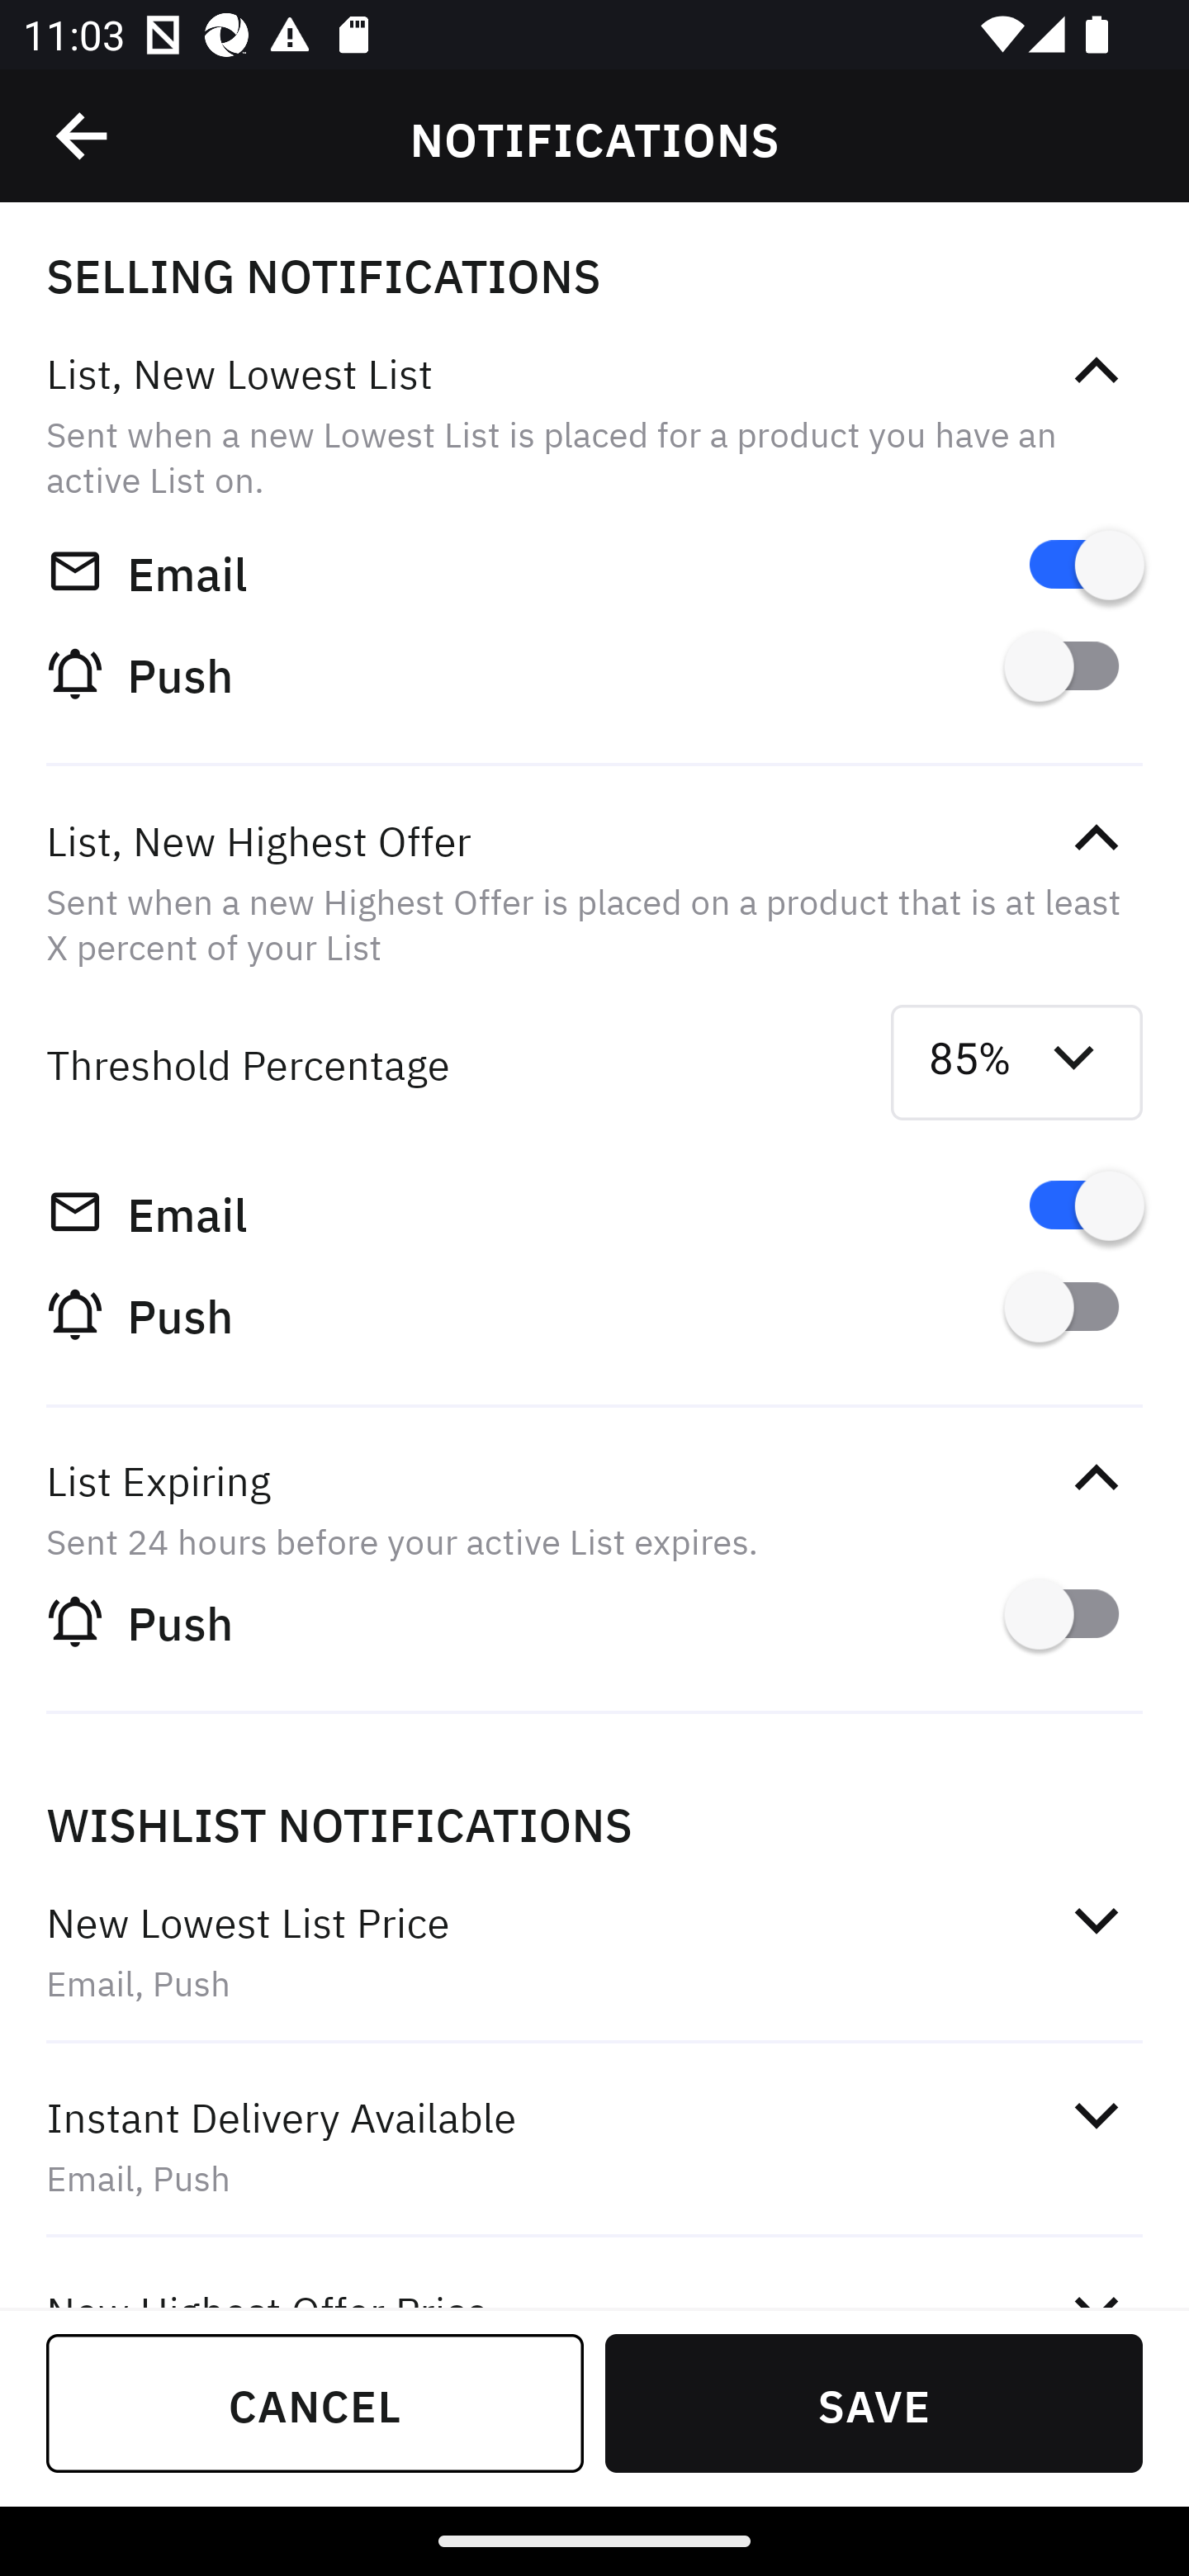  I want to click on , so click(1096, 838).